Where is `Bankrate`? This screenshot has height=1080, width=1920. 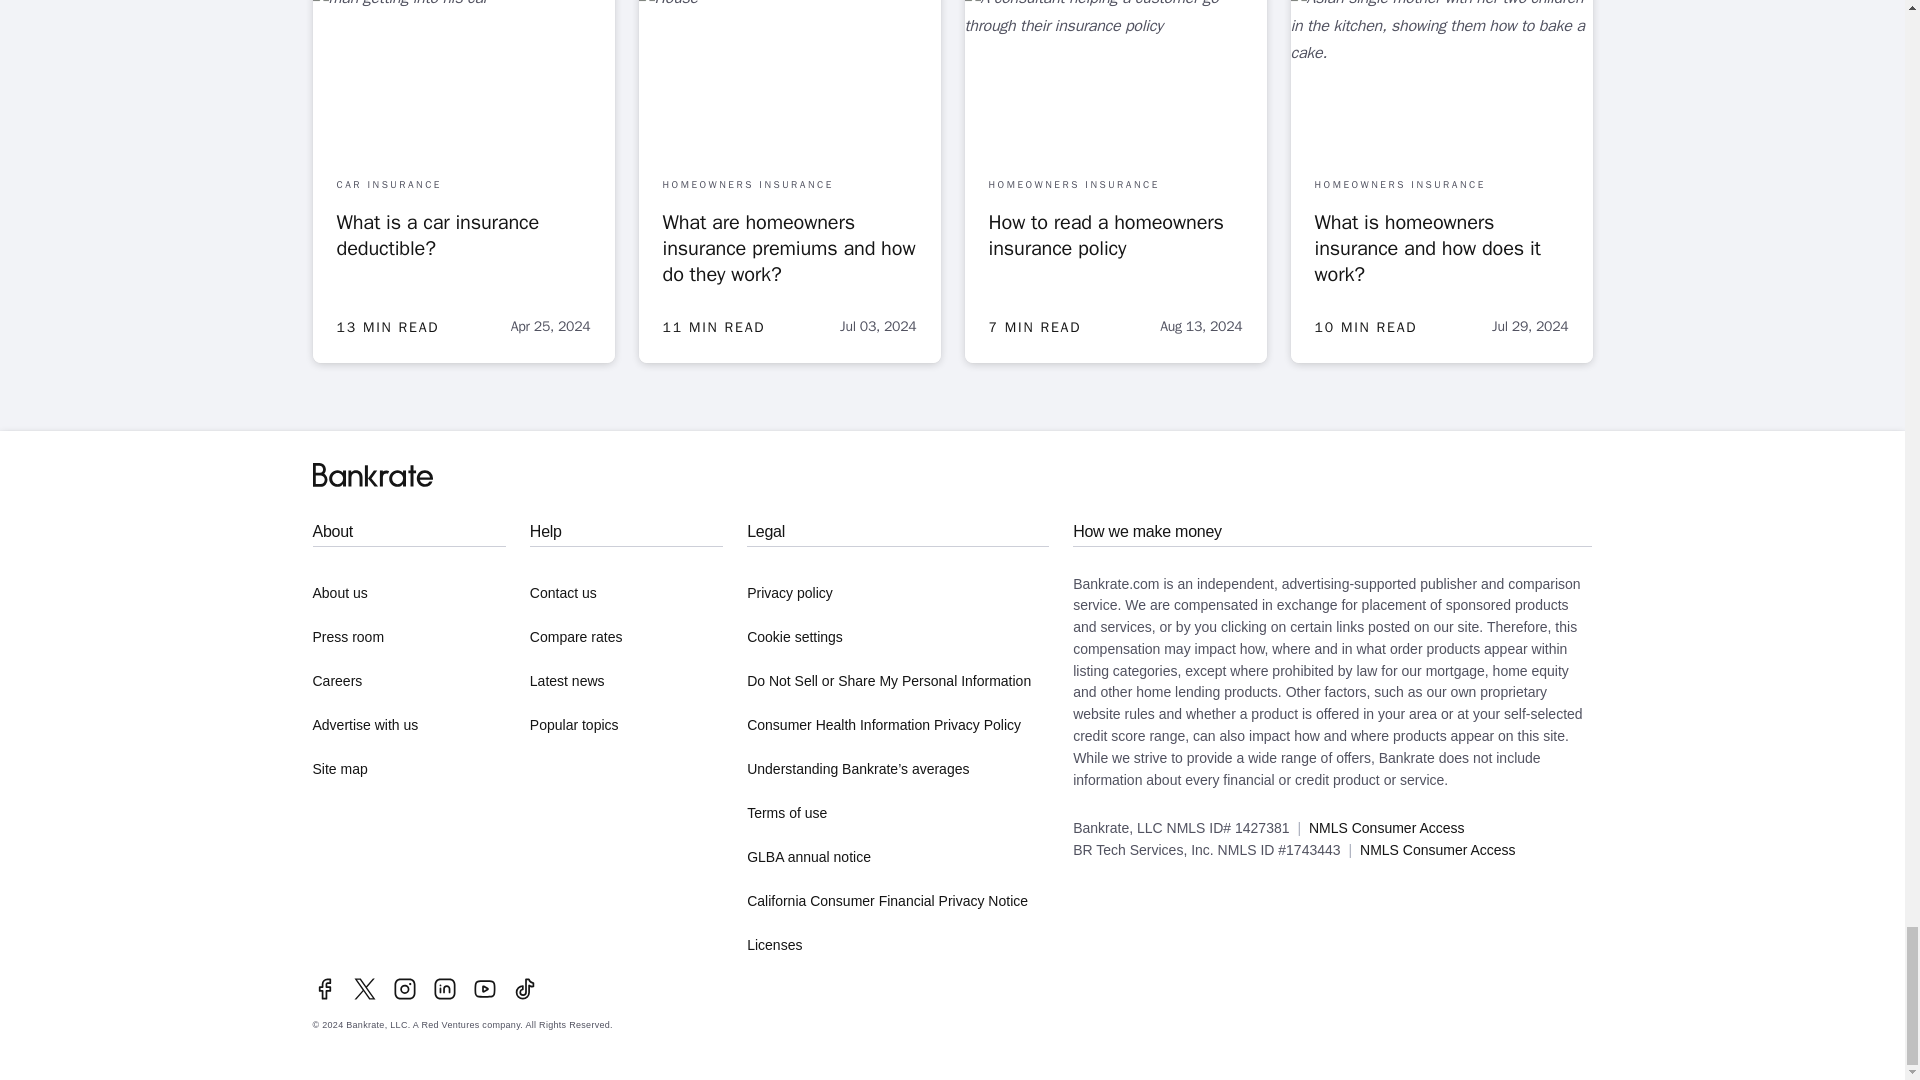 Bankrate is located at coordinates (372, 475).